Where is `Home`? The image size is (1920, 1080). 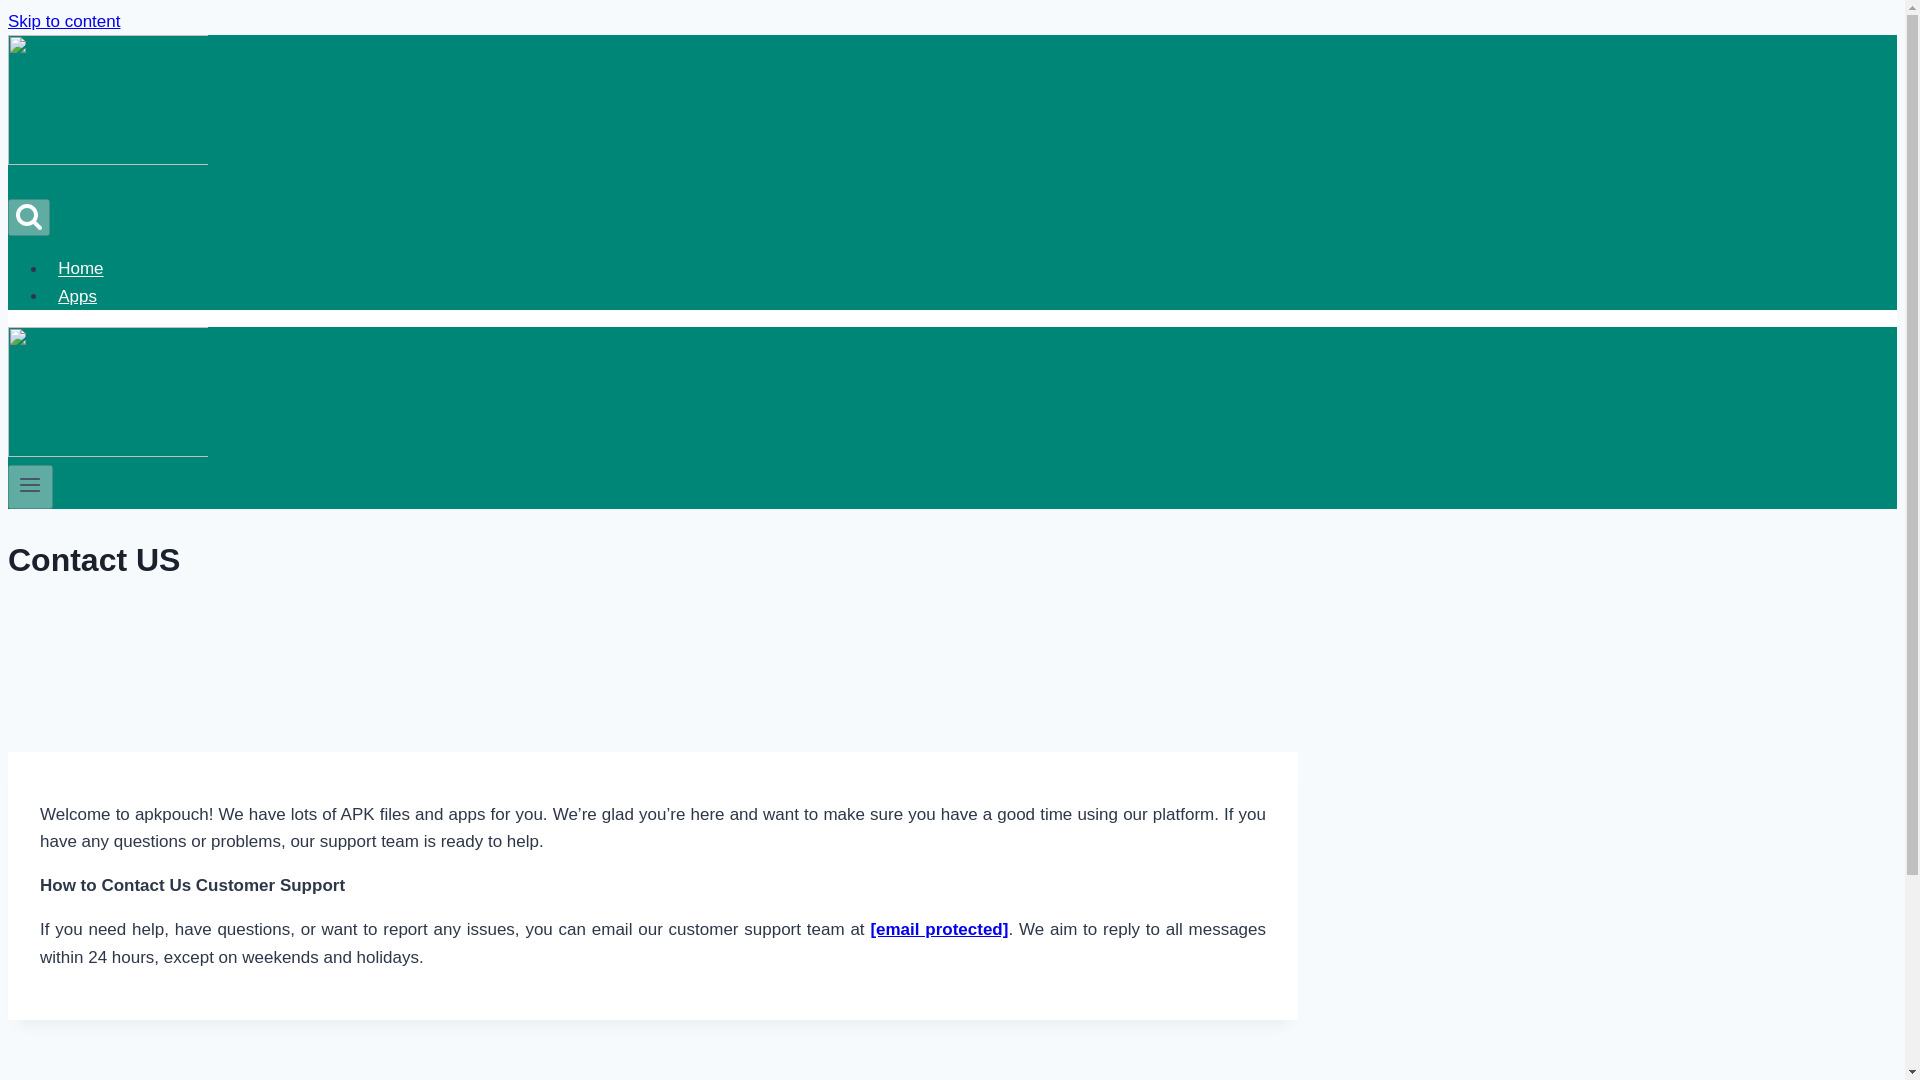
Home is located at coordinates (80, 268).